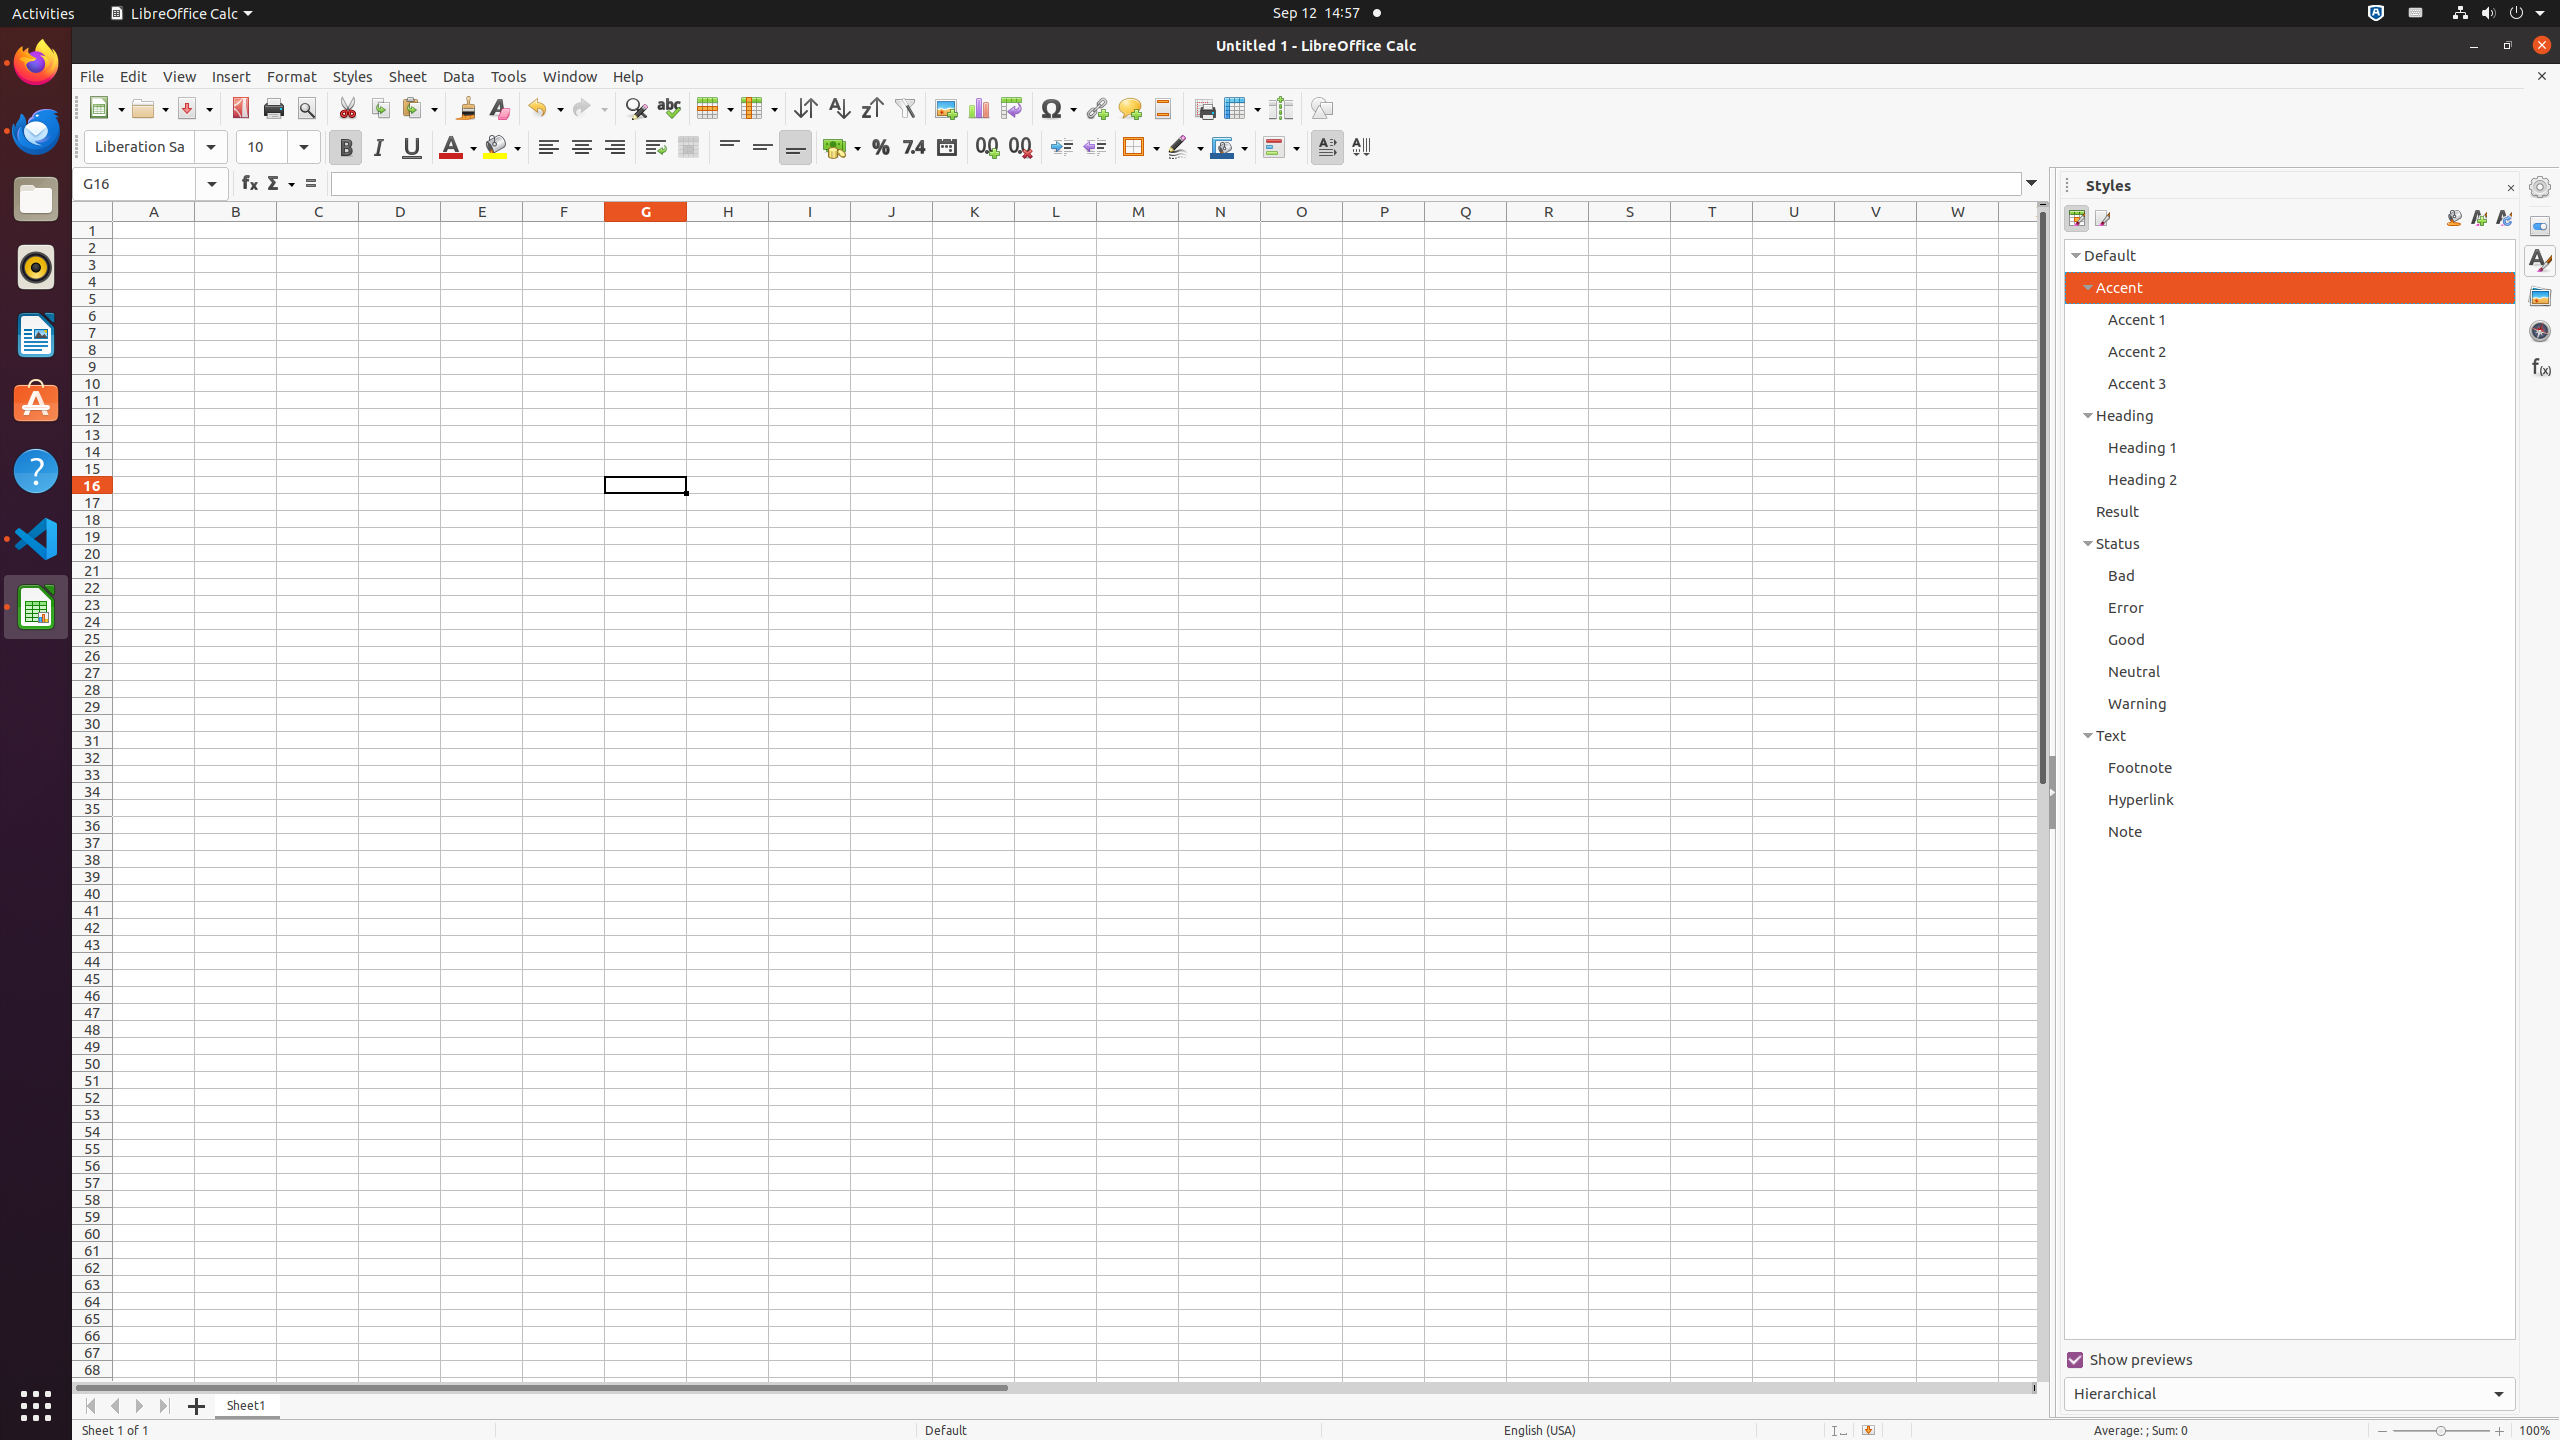 The image size is (2560, 1440). Describe the element at coordinates (318, 230) in the screenshot. I see `C1` at that location.